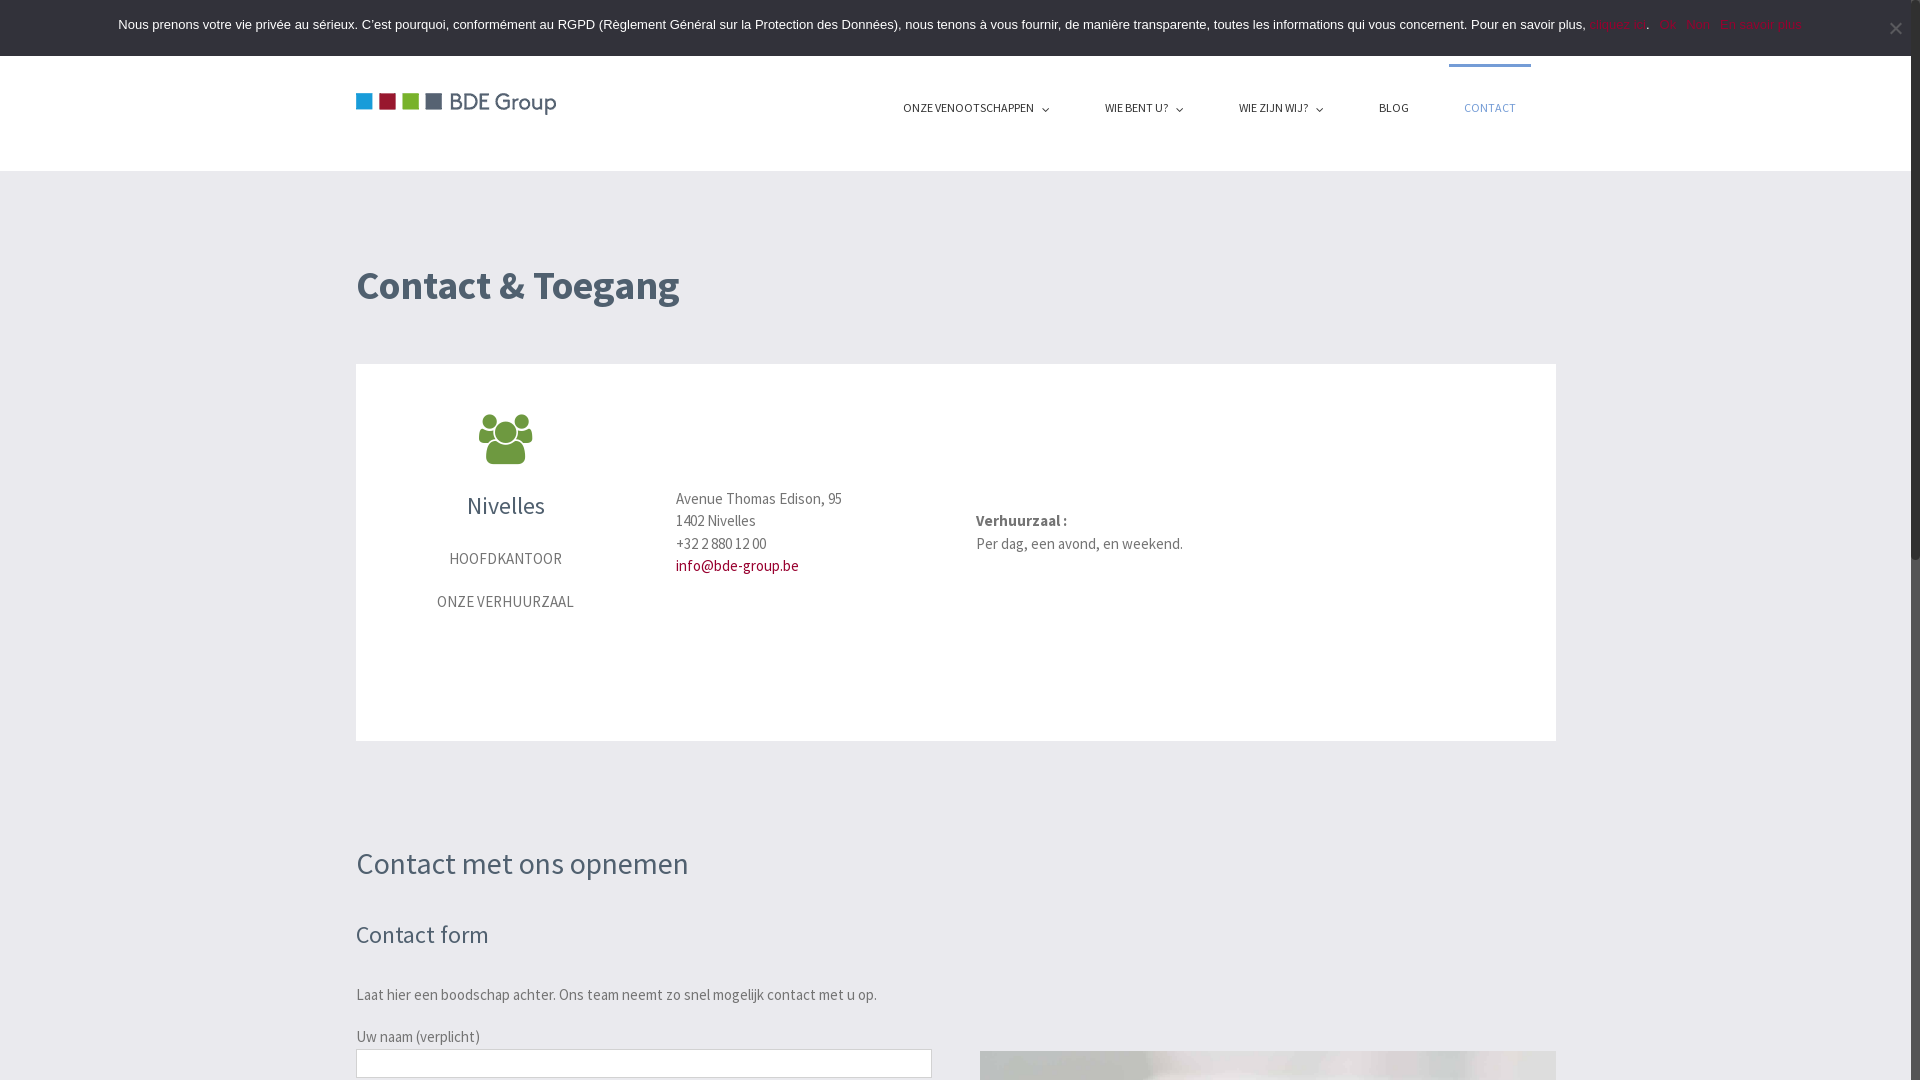 The height and width of the screenshot is (1080, 1920). What do you see at coordinates (738, 566) in the screenshot?
I see `info@bde-group.be` at bounding box center [738, 566].